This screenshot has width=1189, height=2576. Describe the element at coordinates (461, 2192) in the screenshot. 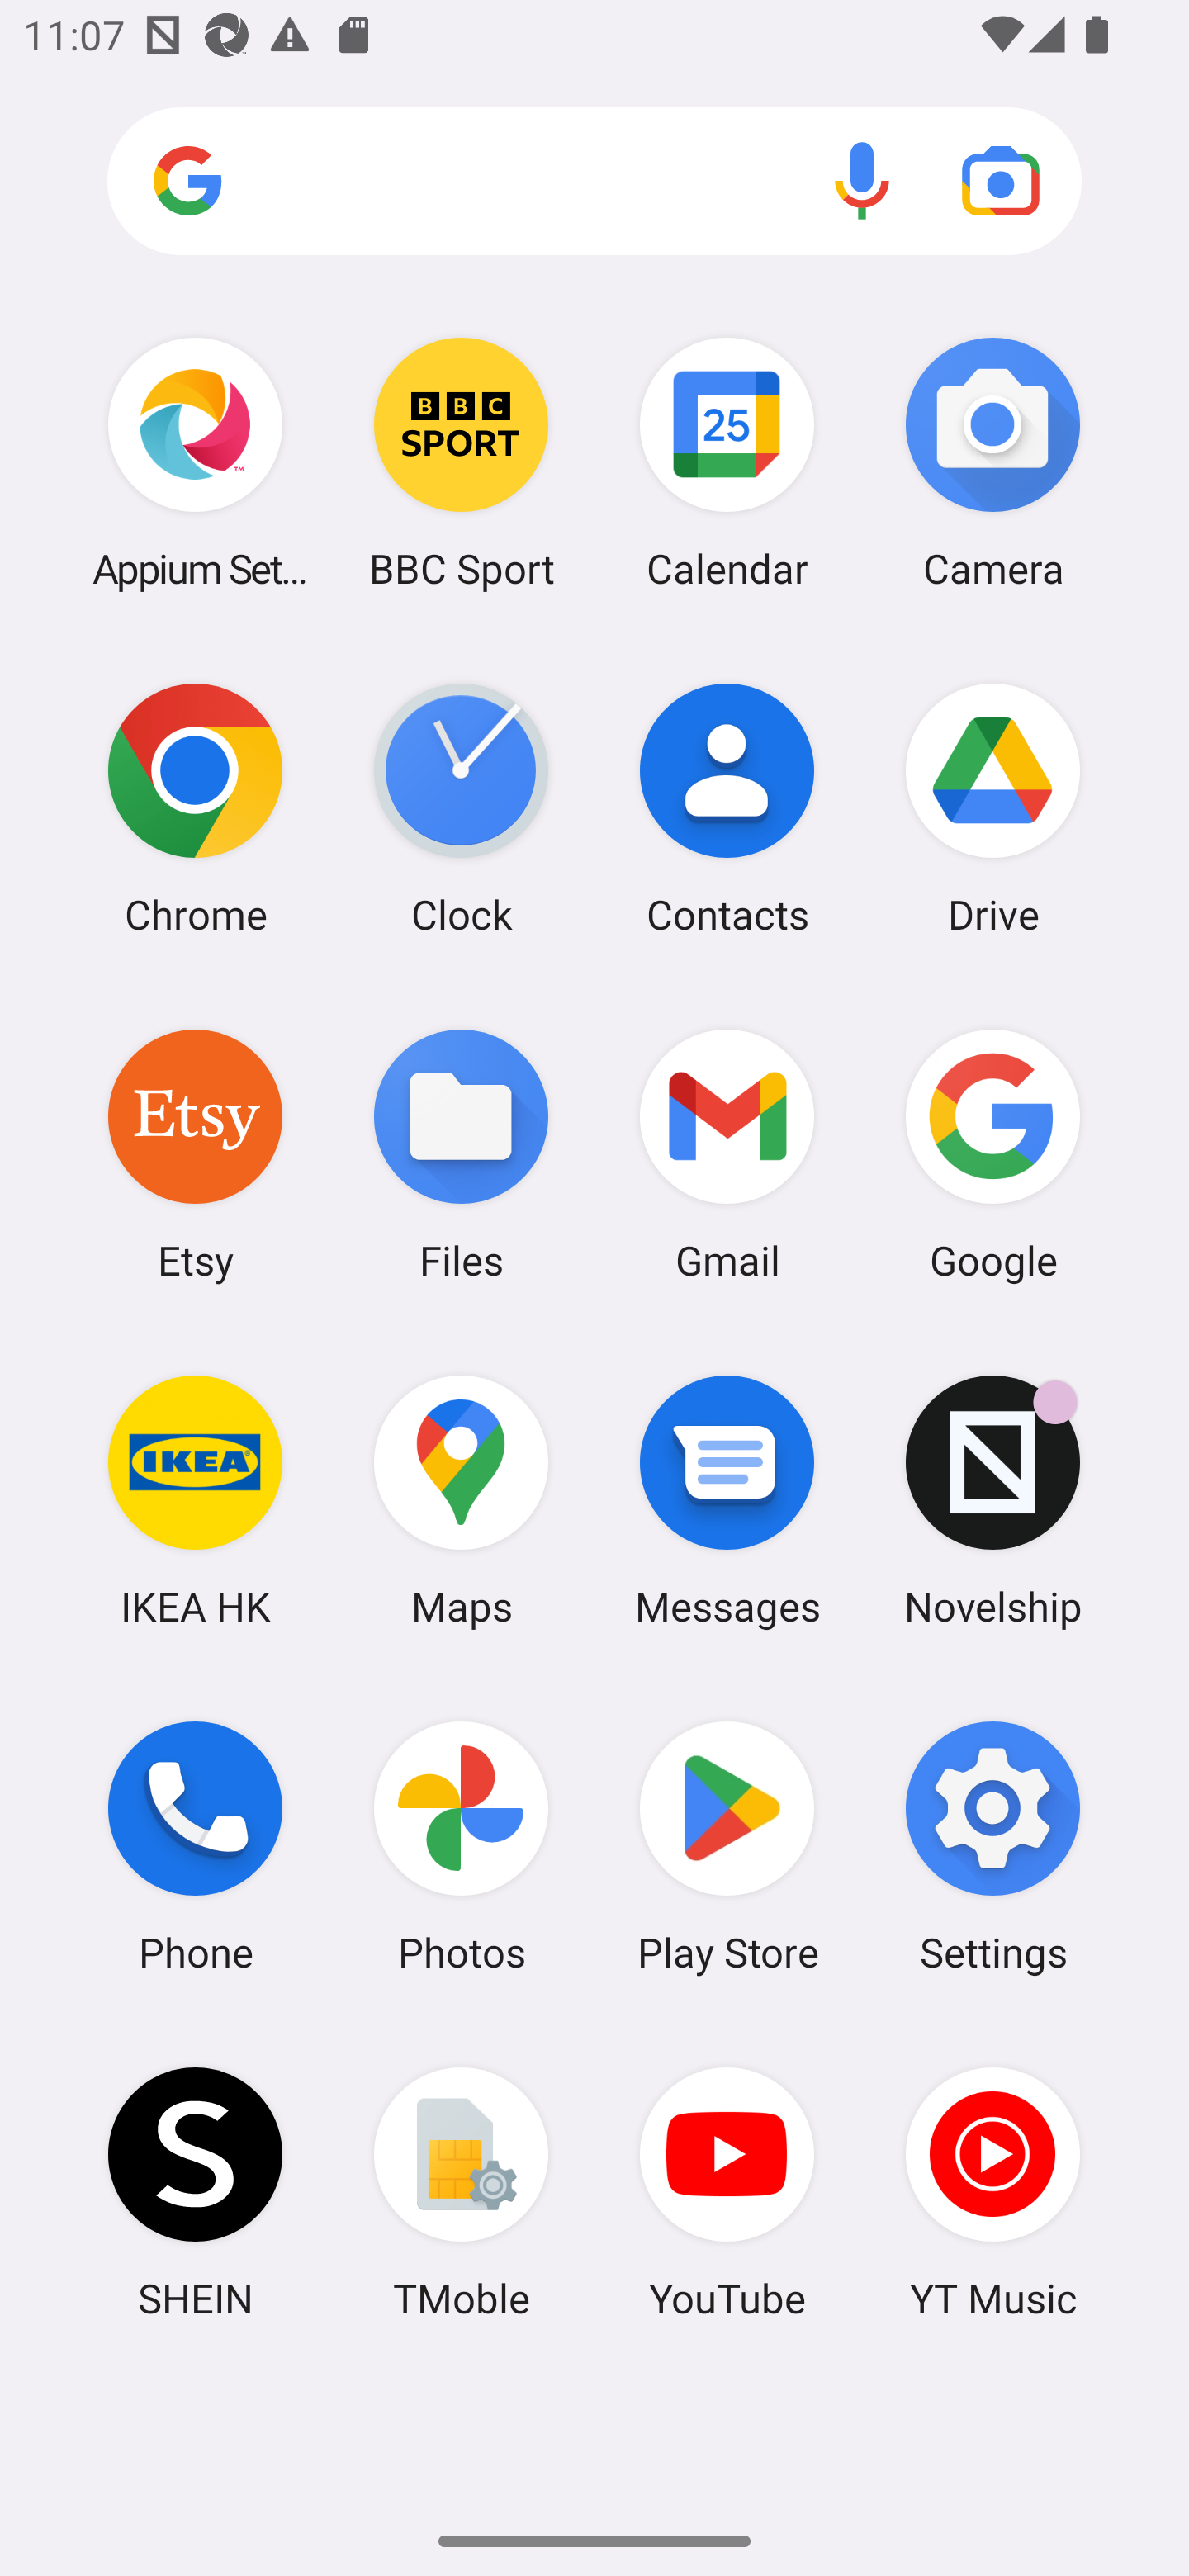

I see `TMoble` at that location.